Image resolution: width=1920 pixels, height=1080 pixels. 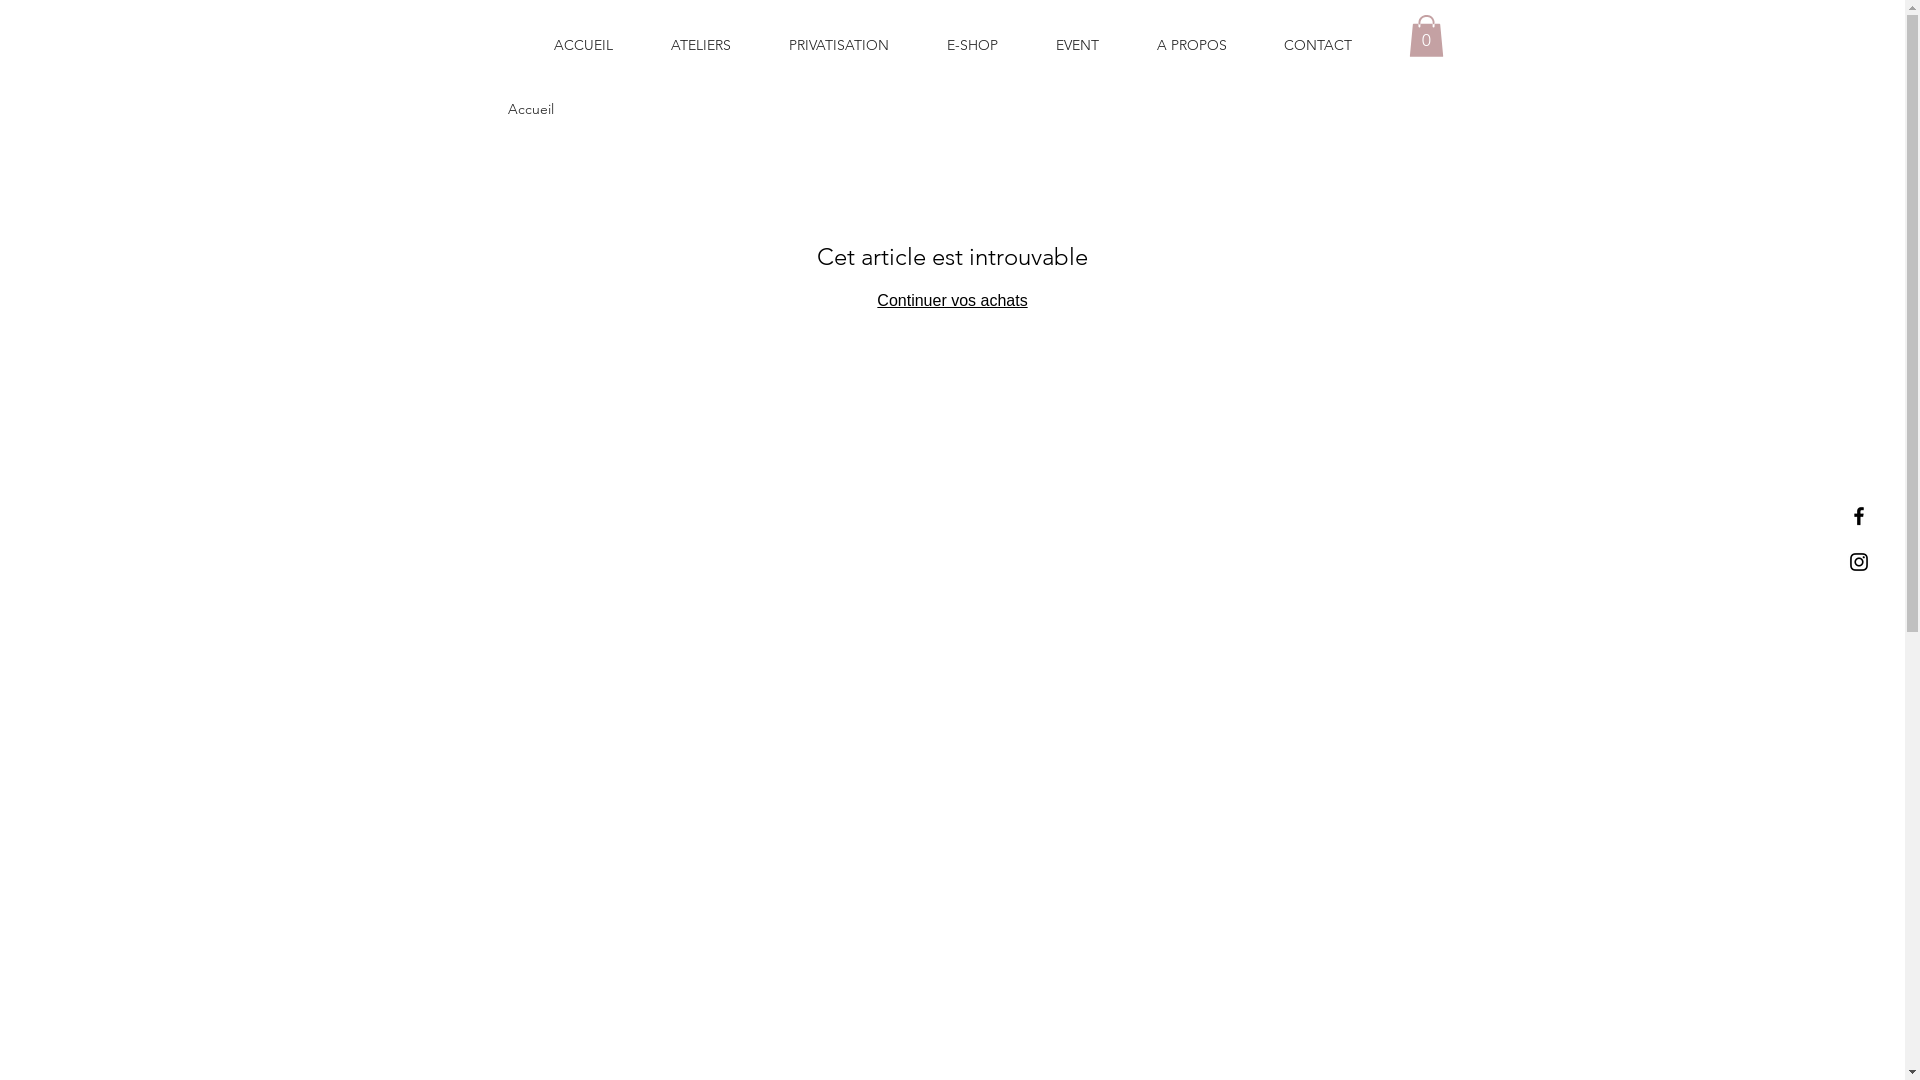 I want to click on EVENT, so click(x=1078, y=45).